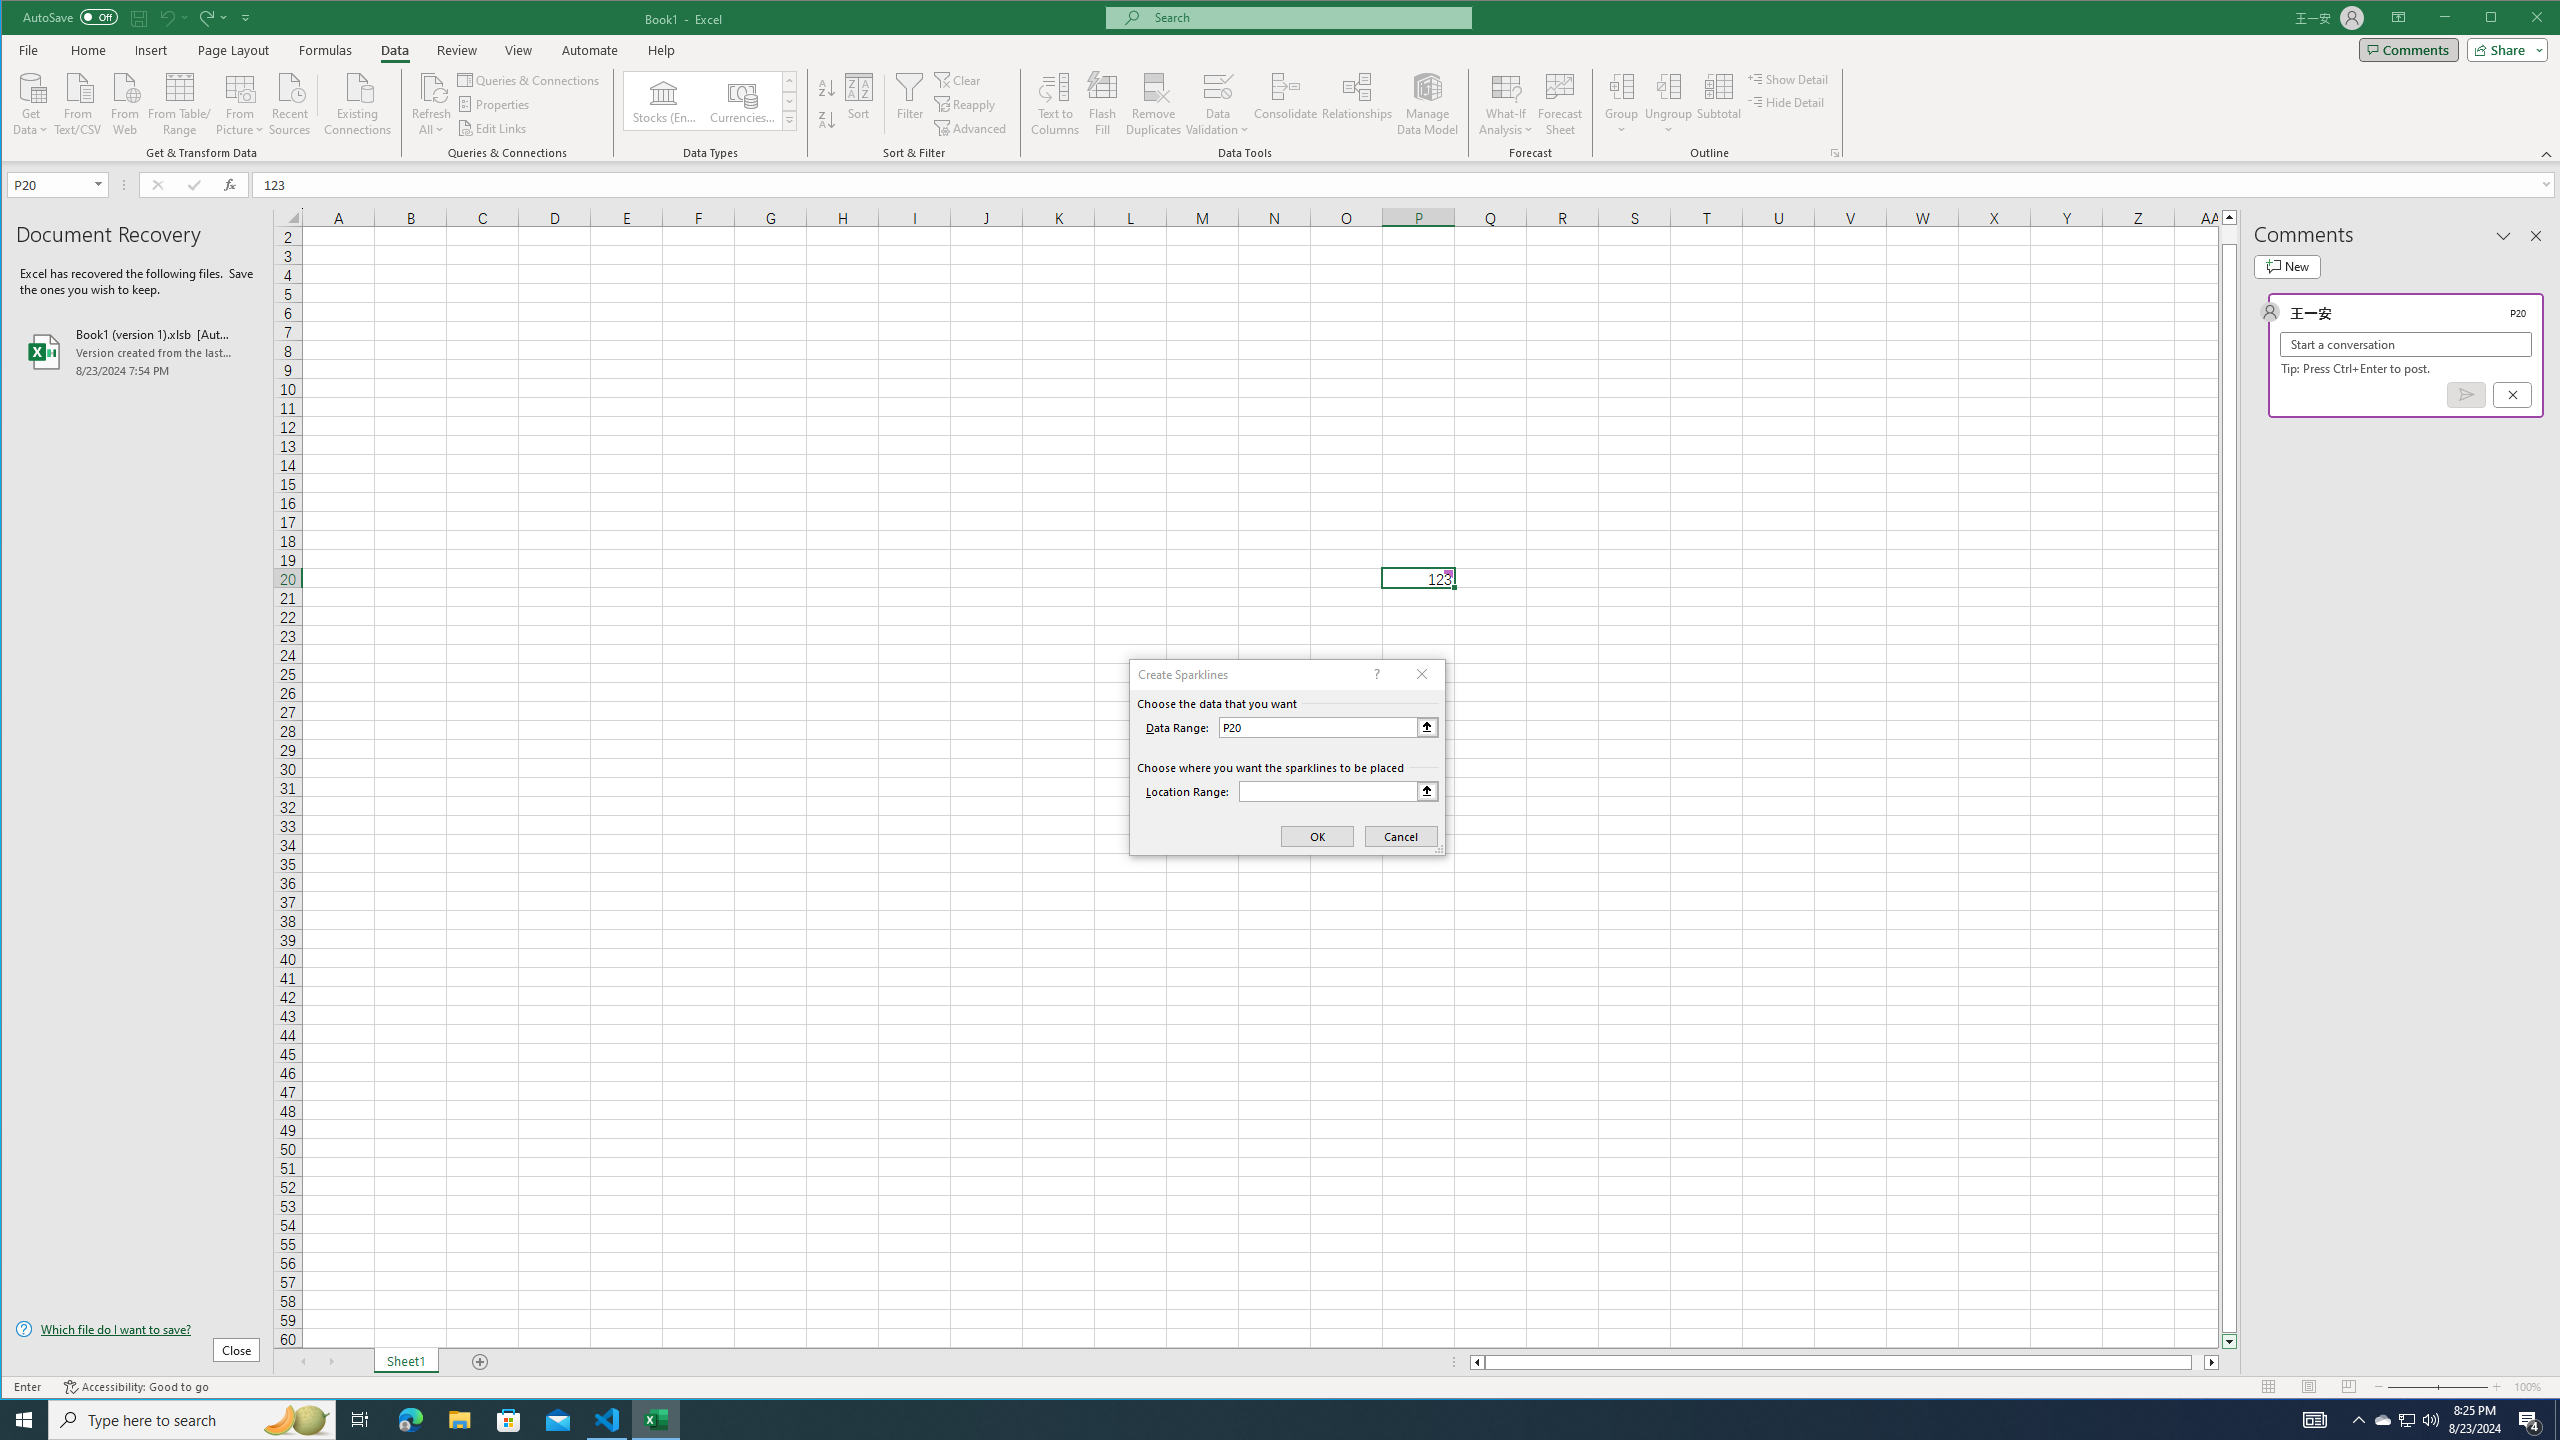 The image size is (2560, 1440). Describe the element at coordinates (910, 104) in the screenshot. I see `Filter` at that location.